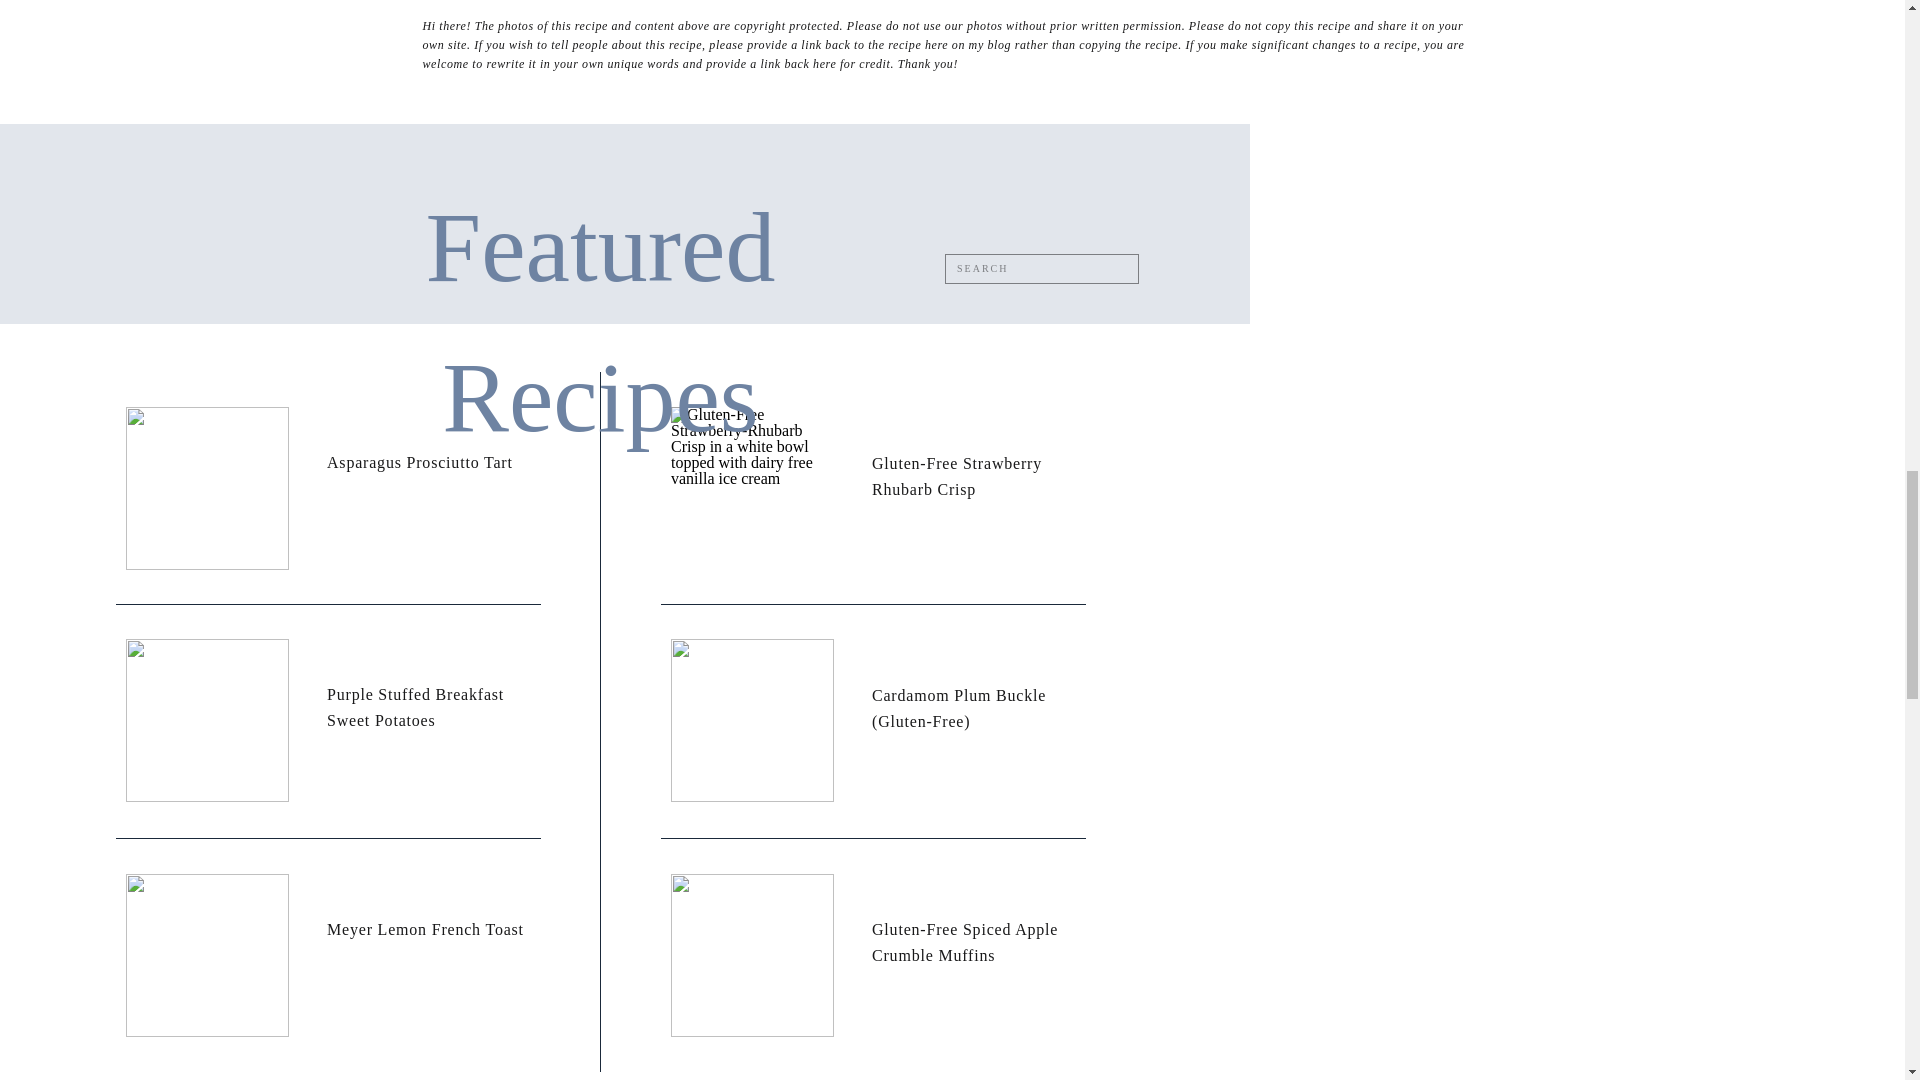 The image size is (1920, 1080). What do you see at coordinates (208, 954) in the screenshot?
I see `Meyer Lemon French Toast` at bounding box center [208, 954].